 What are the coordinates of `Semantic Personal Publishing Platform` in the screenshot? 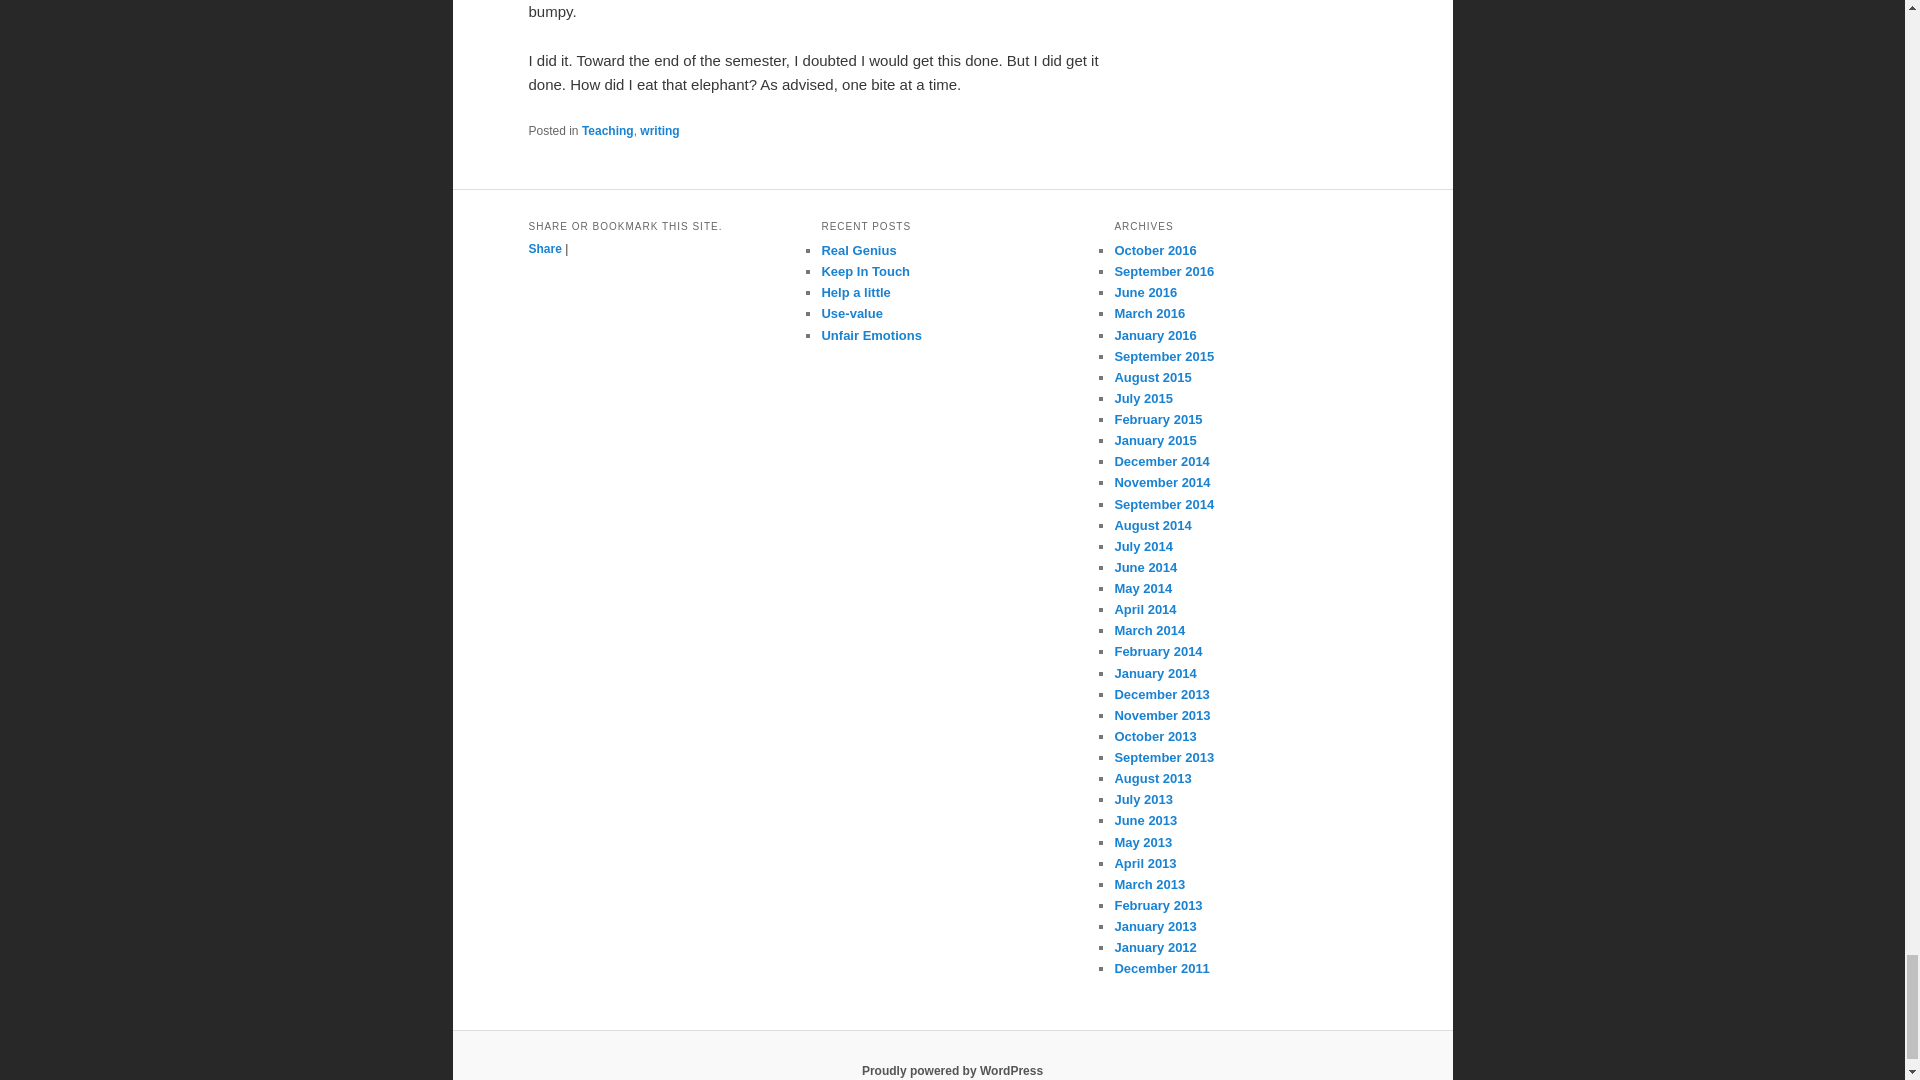 It's located at (952, 1070).